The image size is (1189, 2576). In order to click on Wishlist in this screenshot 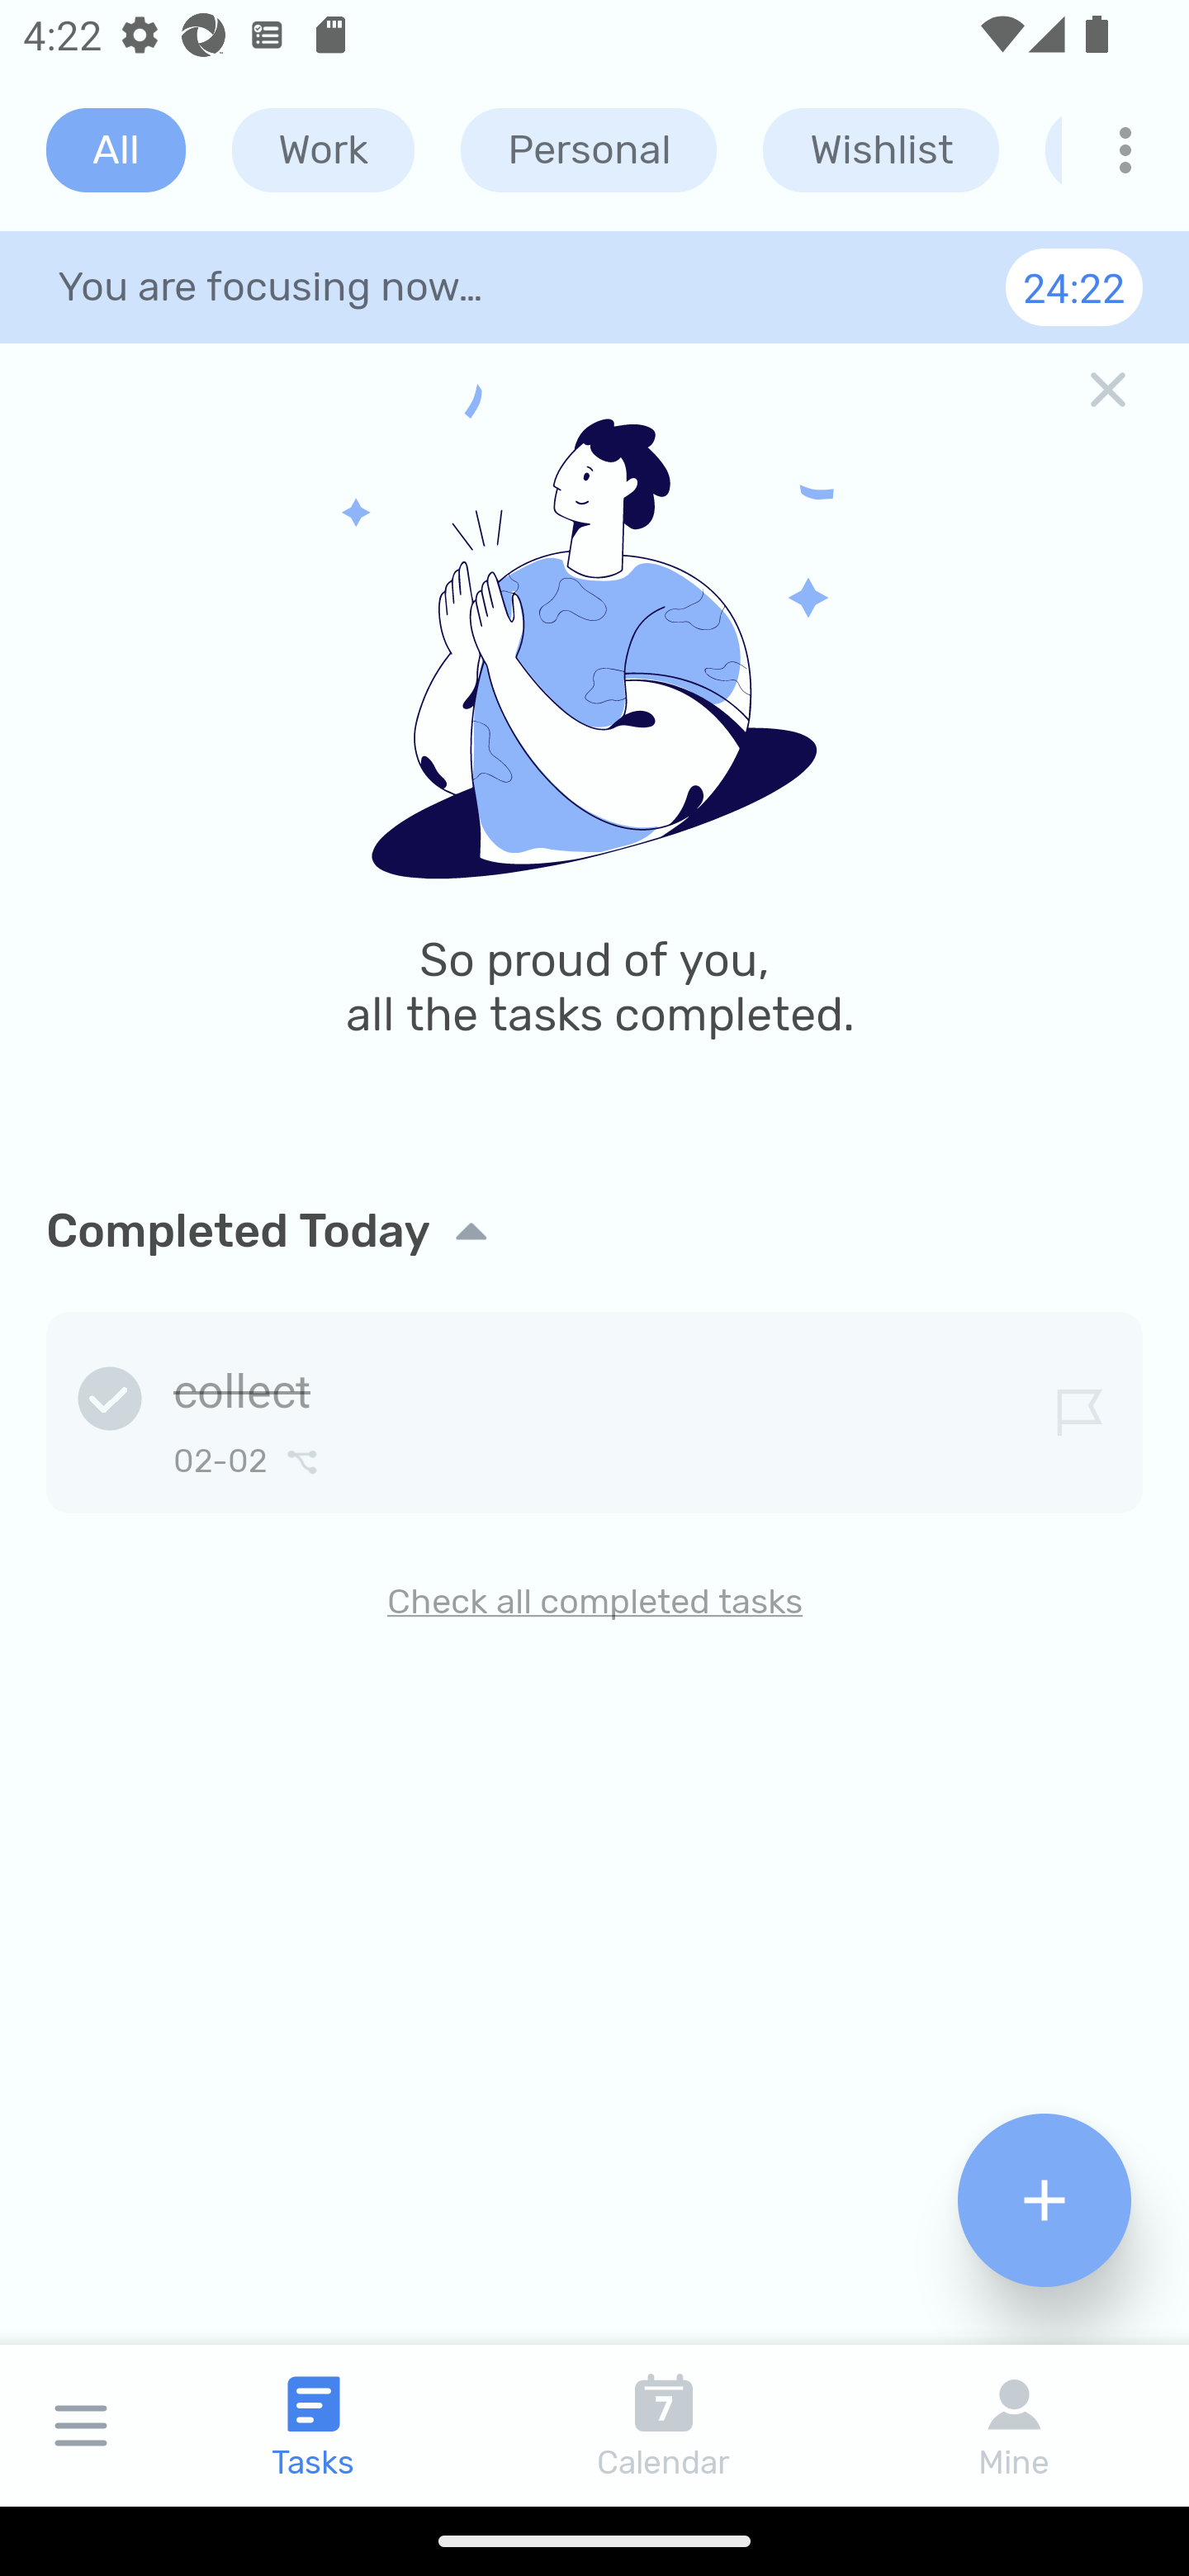, I will do `click(880, 150)`.